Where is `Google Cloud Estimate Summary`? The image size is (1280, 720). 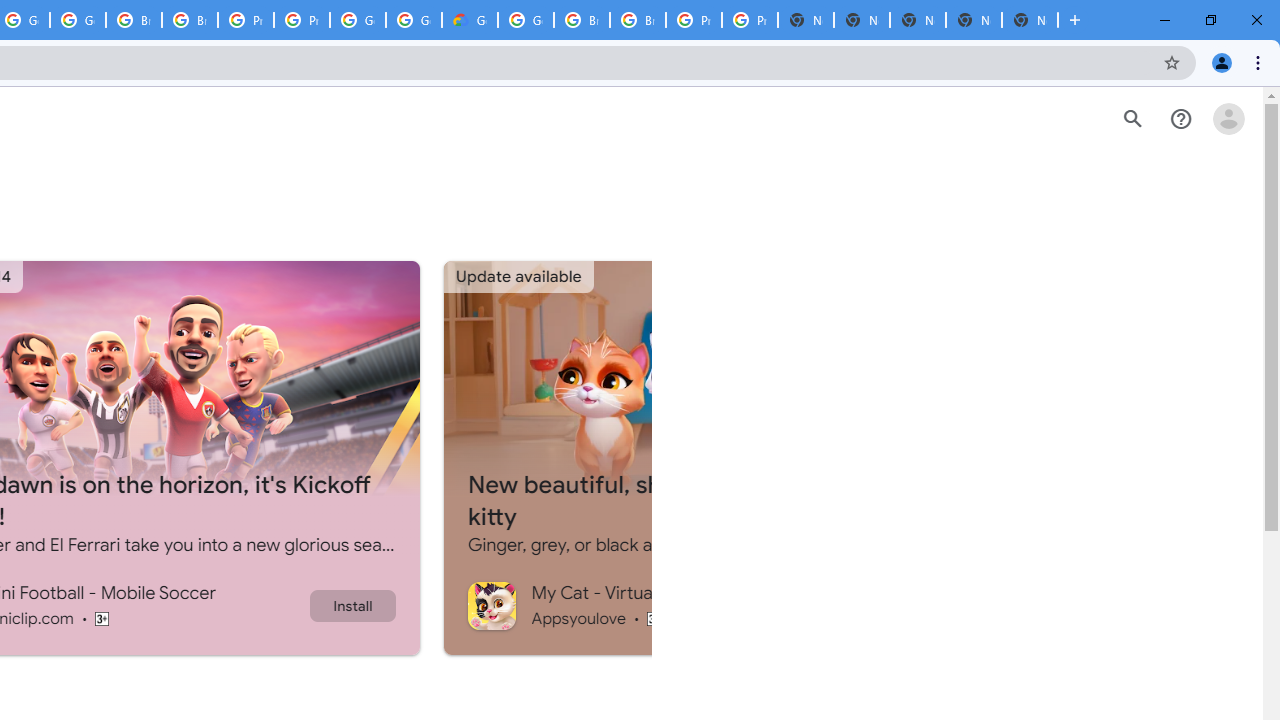 Google Cloud Estimate Summary is located at coordinates (469, 20).